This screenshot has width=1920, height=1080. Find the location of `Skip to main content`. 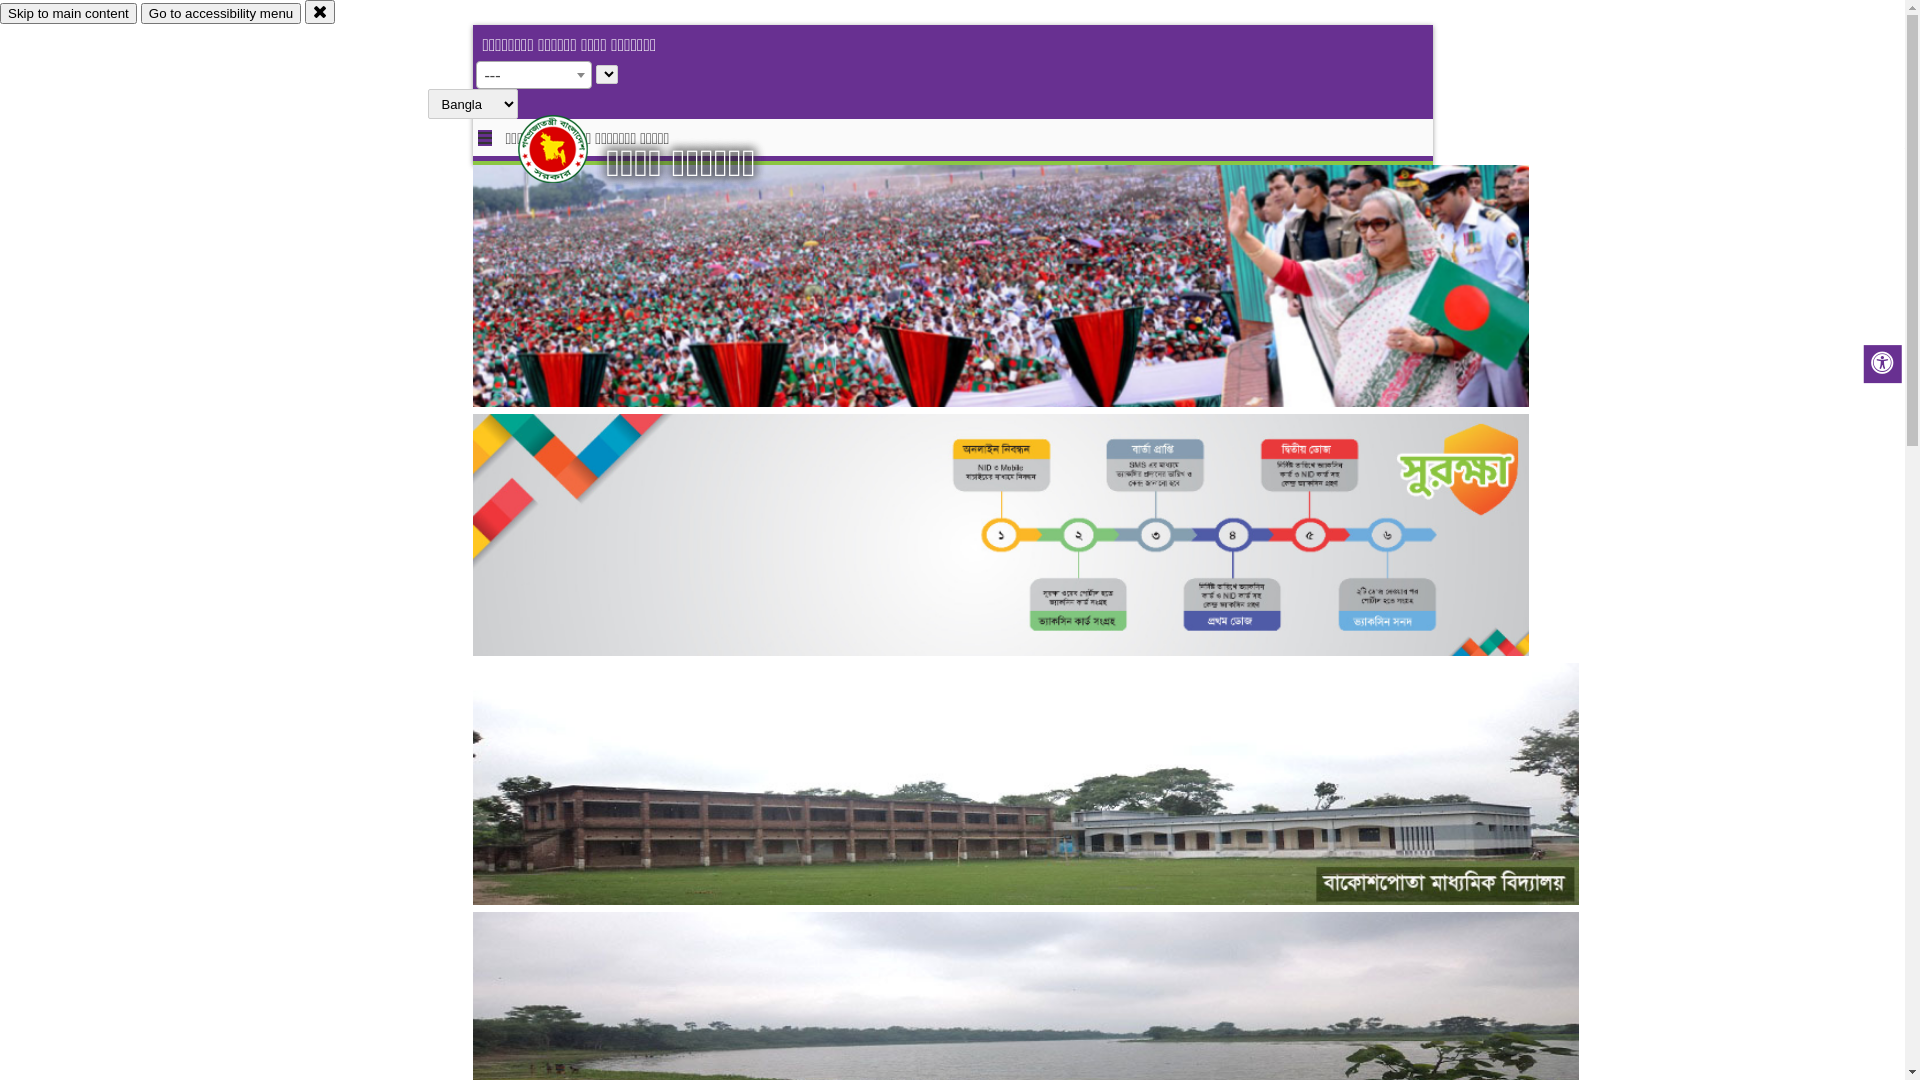

Skip to main content is located at coordinates (68, 14).